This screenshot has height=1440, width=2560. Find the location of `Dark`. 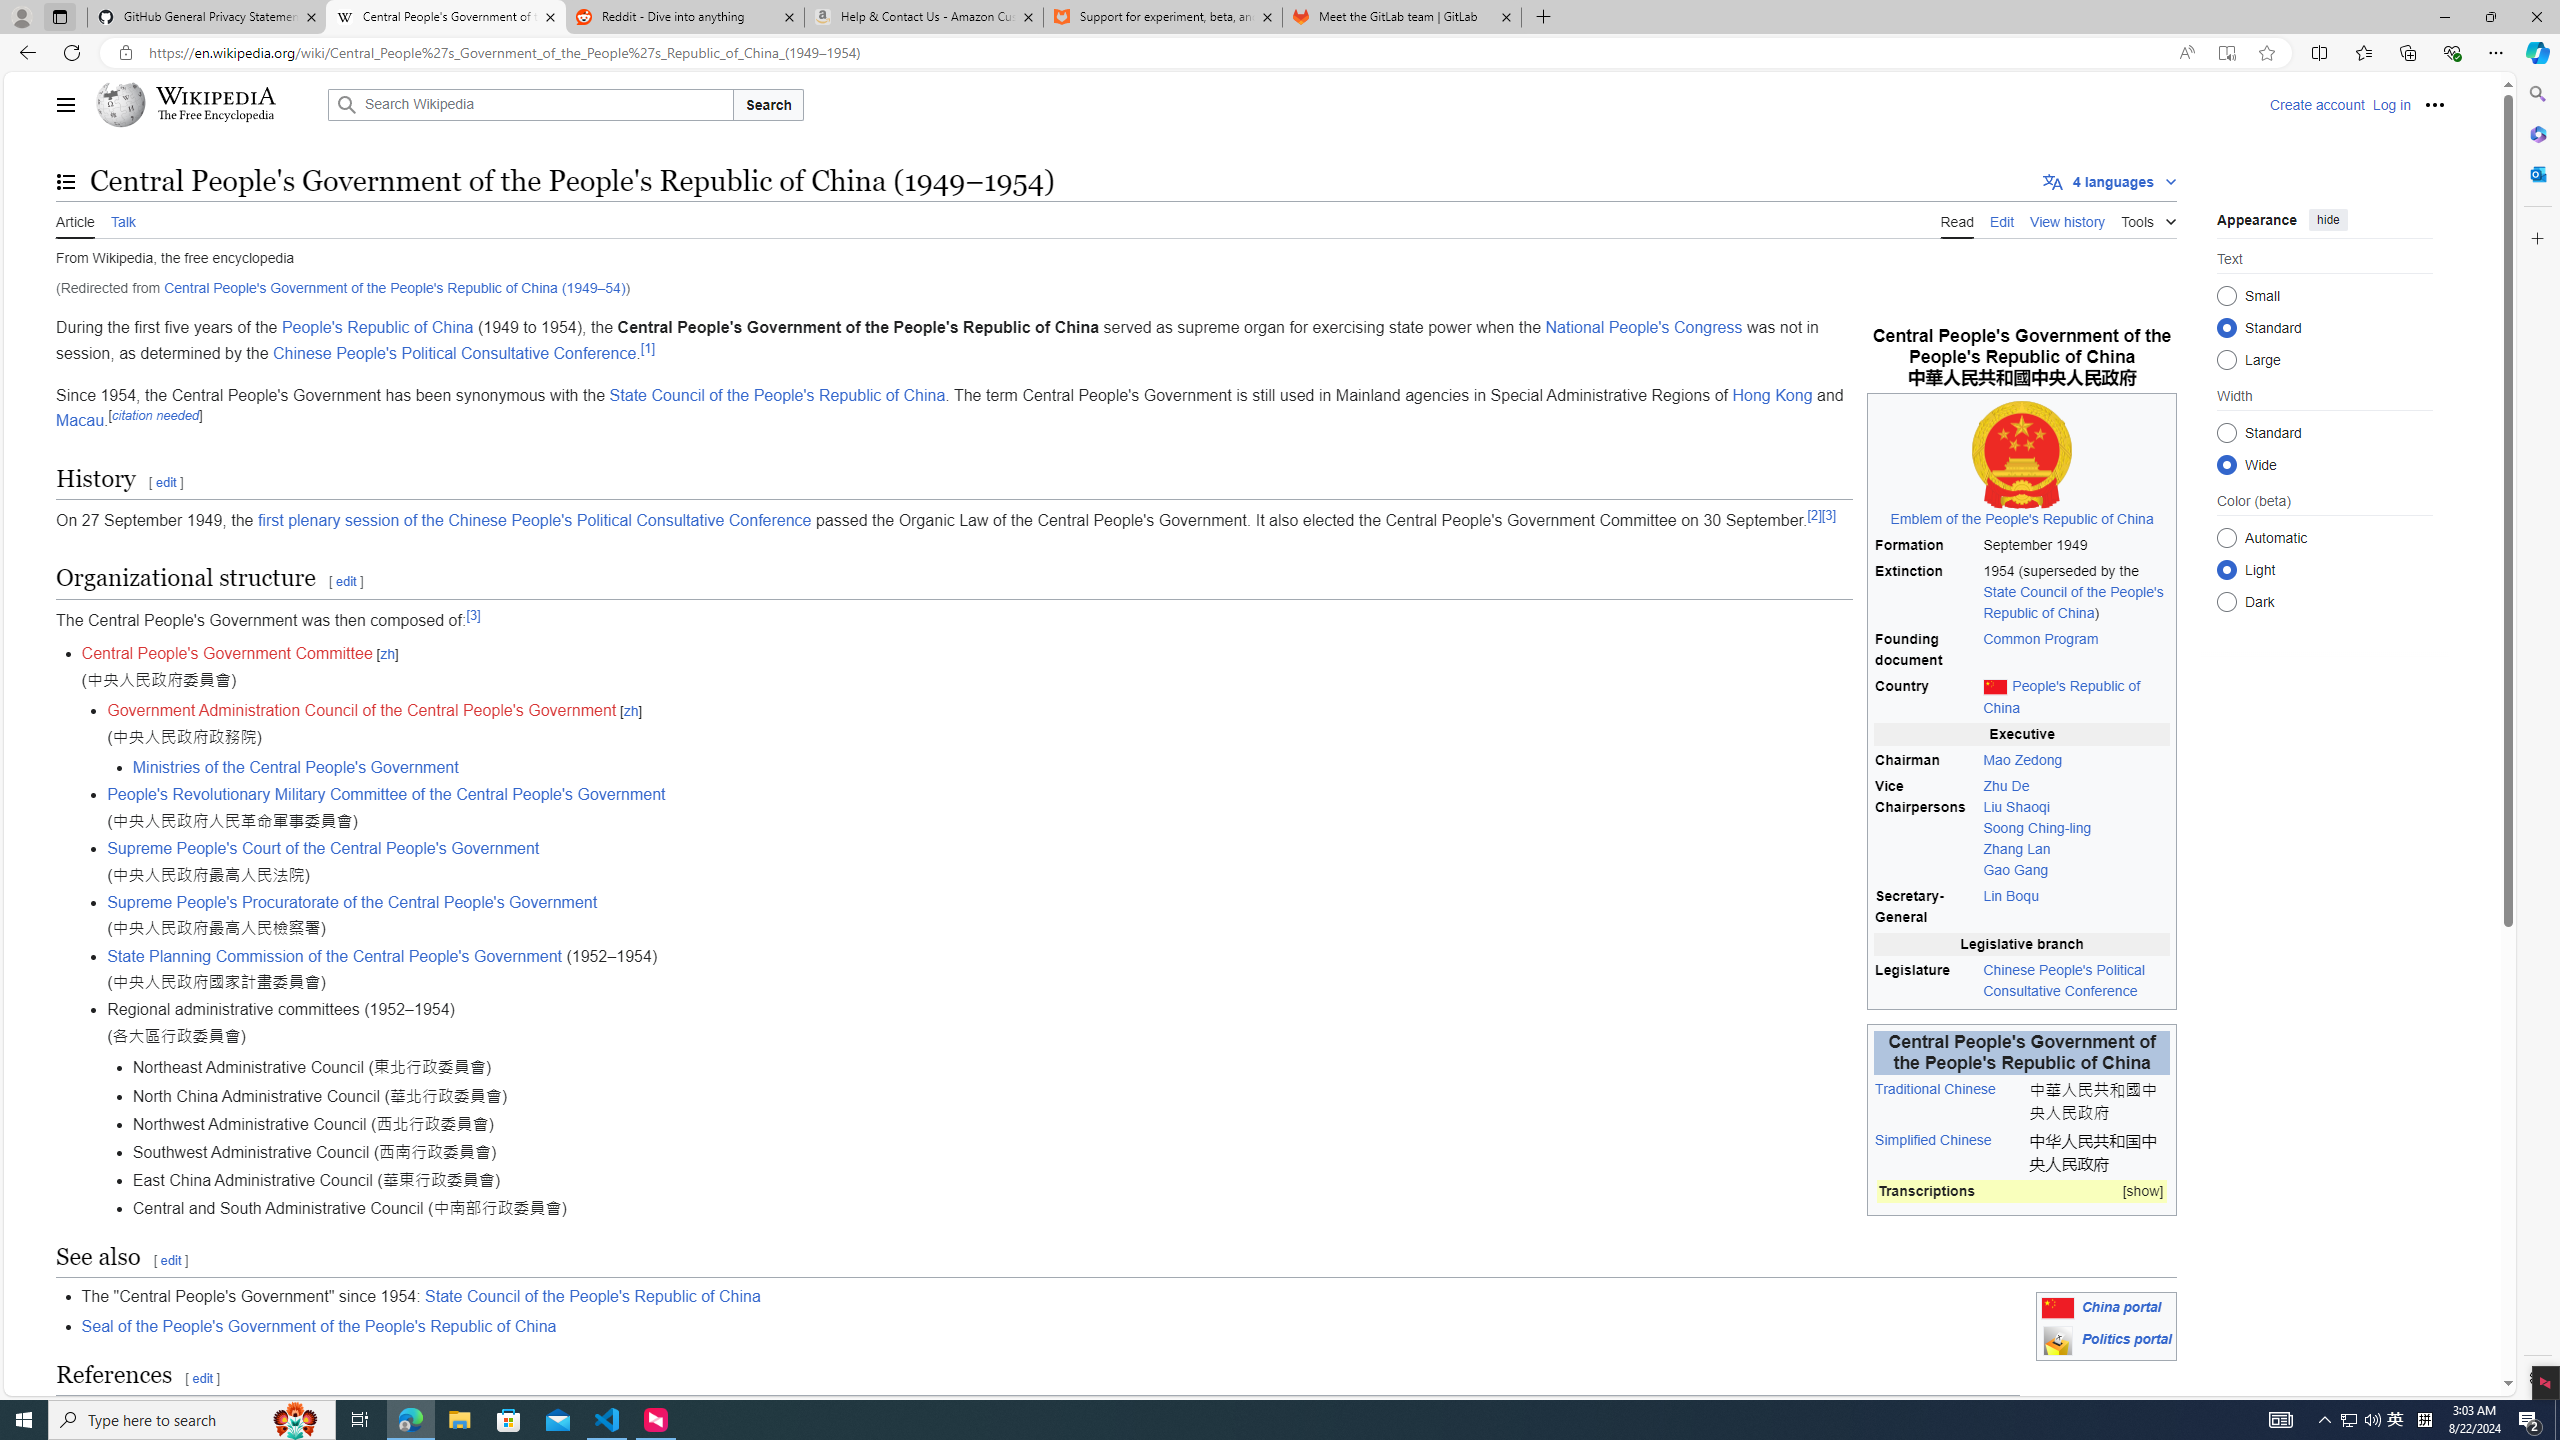

Dark is located at coordinates (2226, 601).